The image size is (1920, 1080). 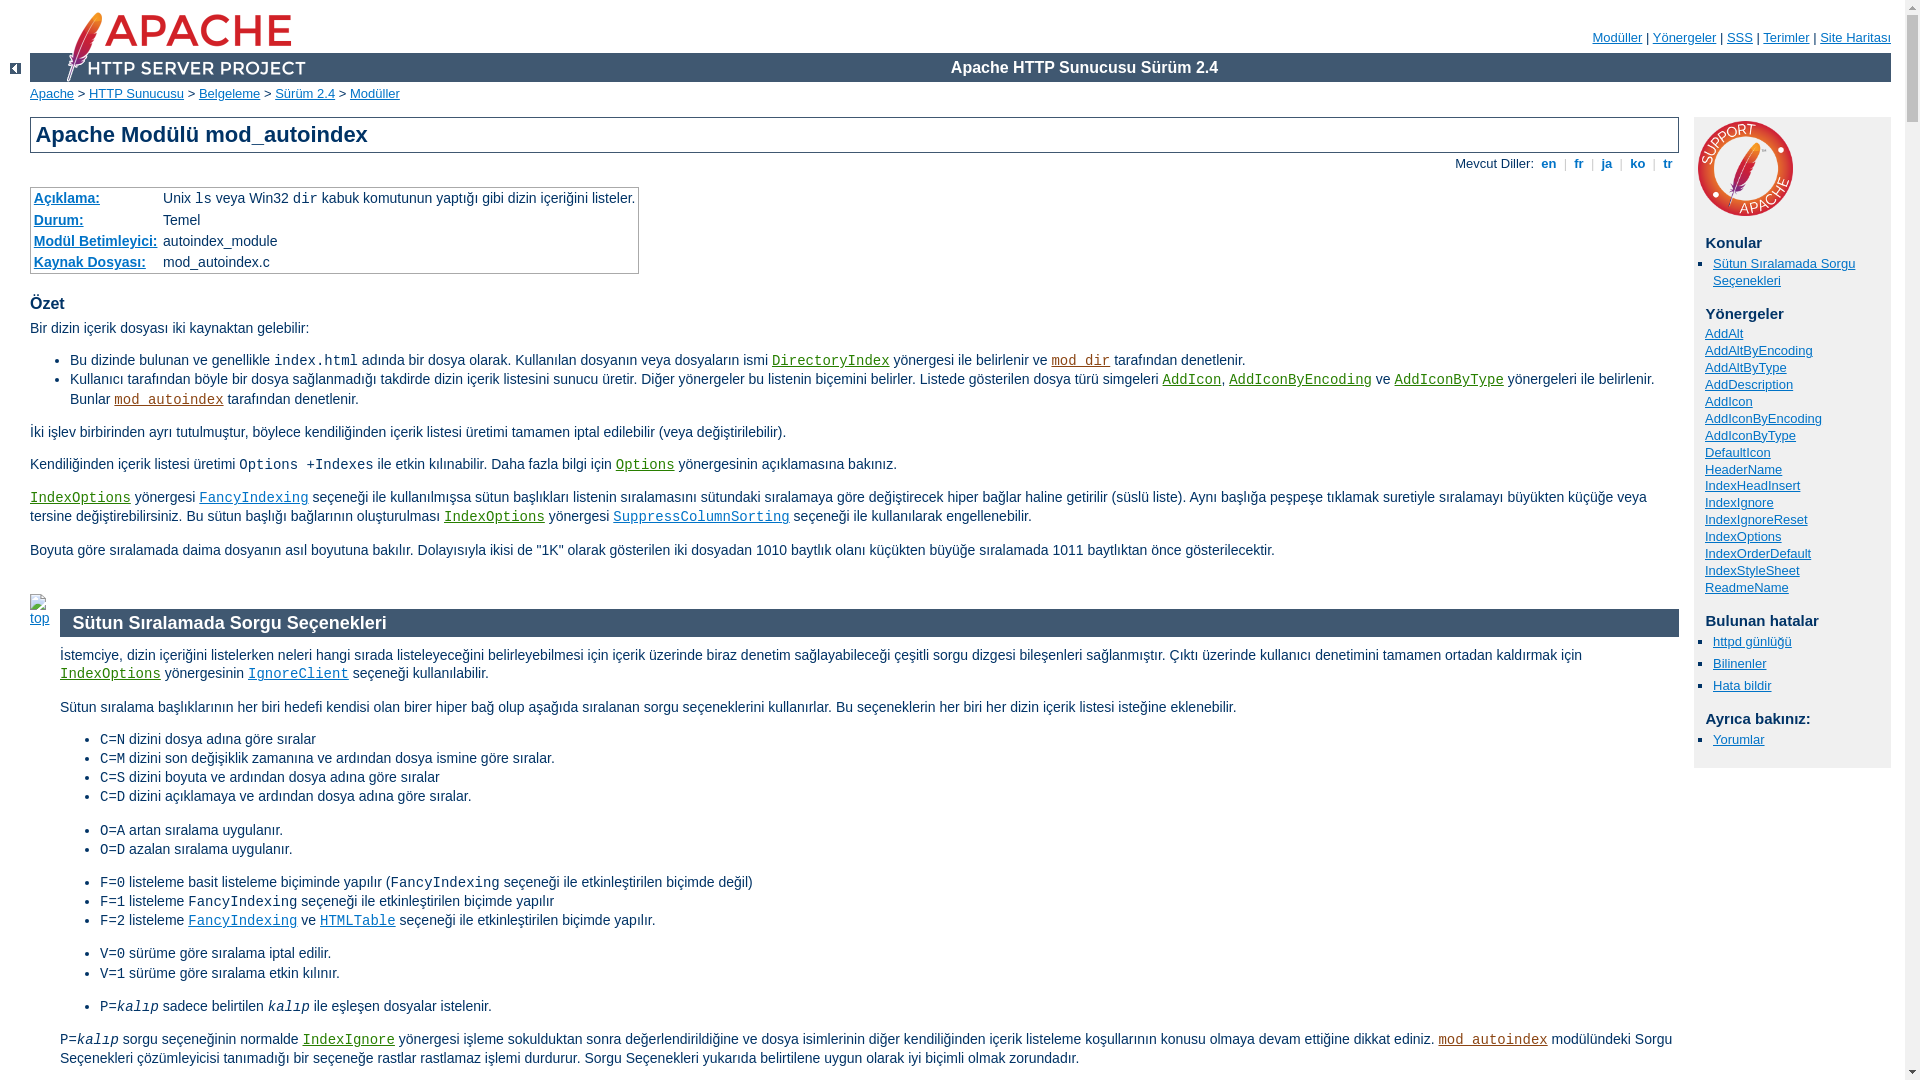 I want to click on mod_autoindex, so click(x=168, y=400).